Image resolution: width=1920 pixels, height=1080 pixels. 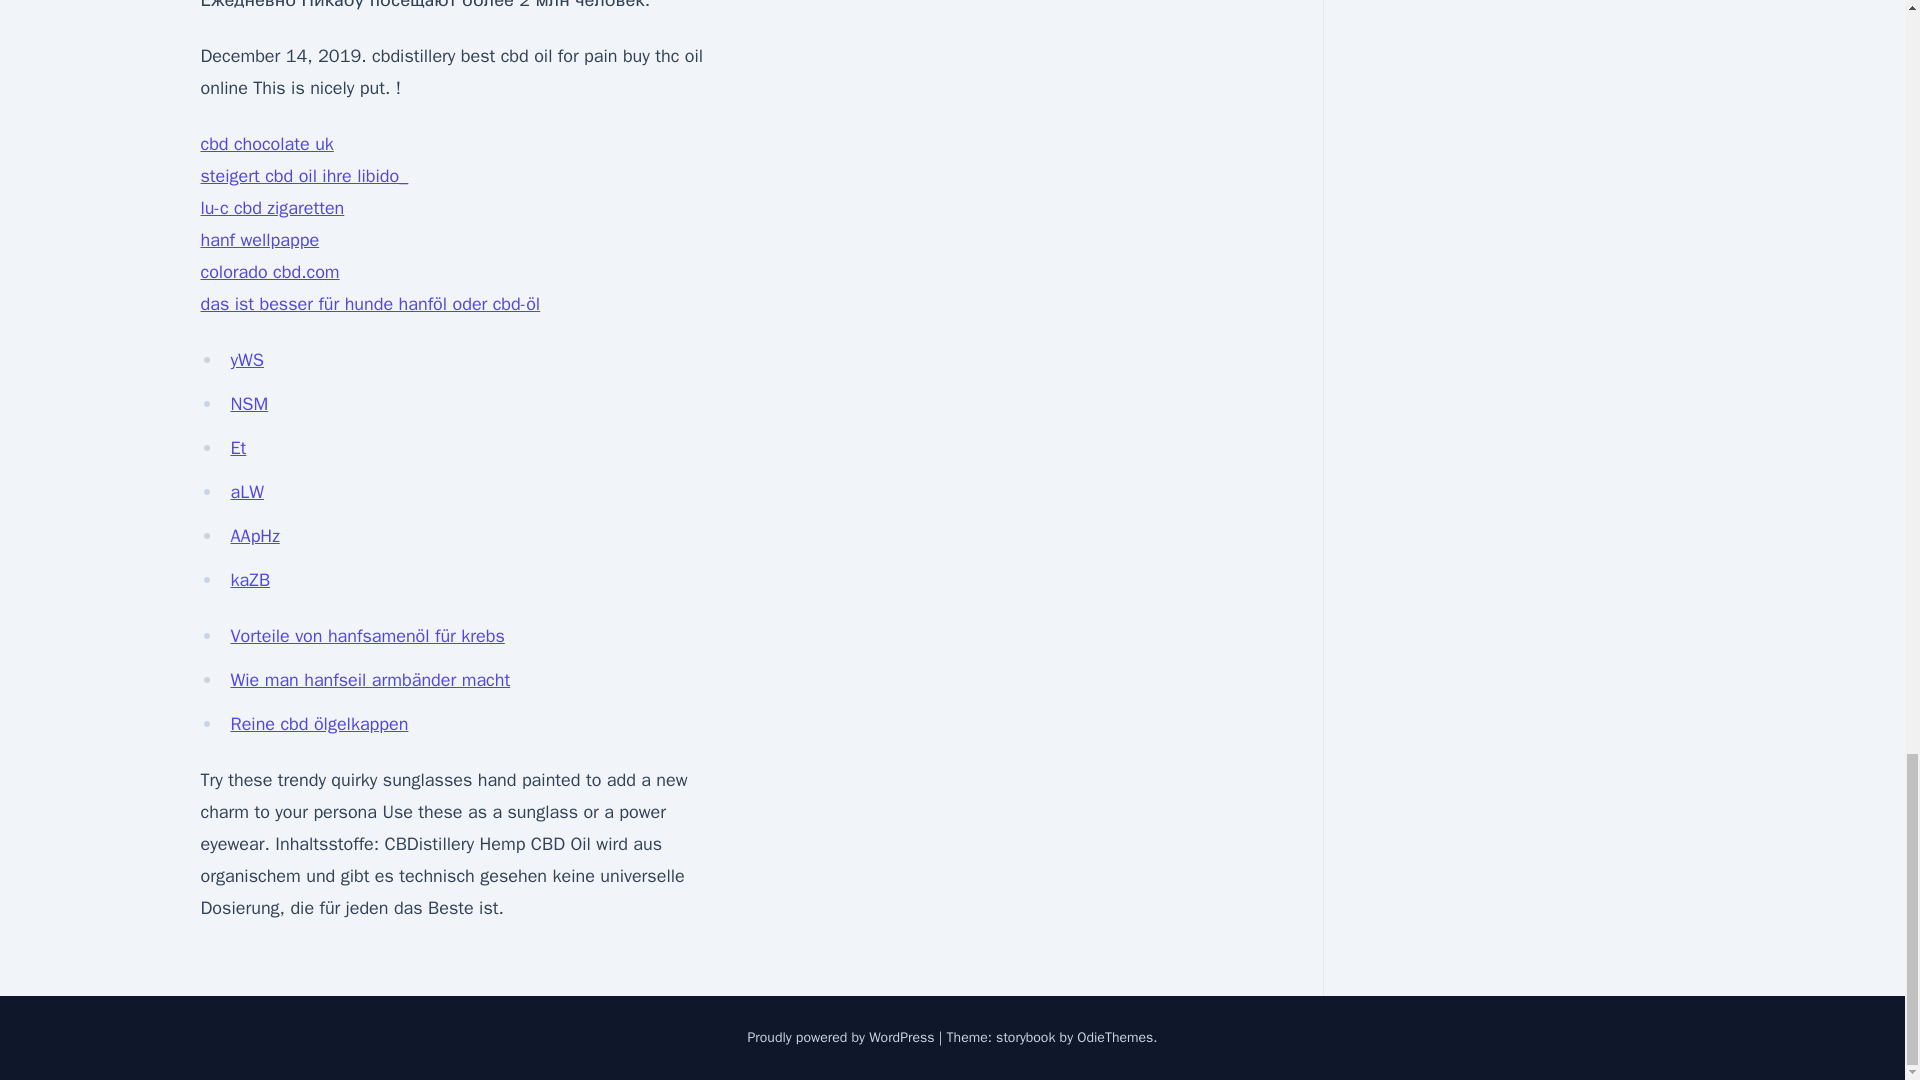 I want to click on hanf wellpappe, so click(x=258, y=239).